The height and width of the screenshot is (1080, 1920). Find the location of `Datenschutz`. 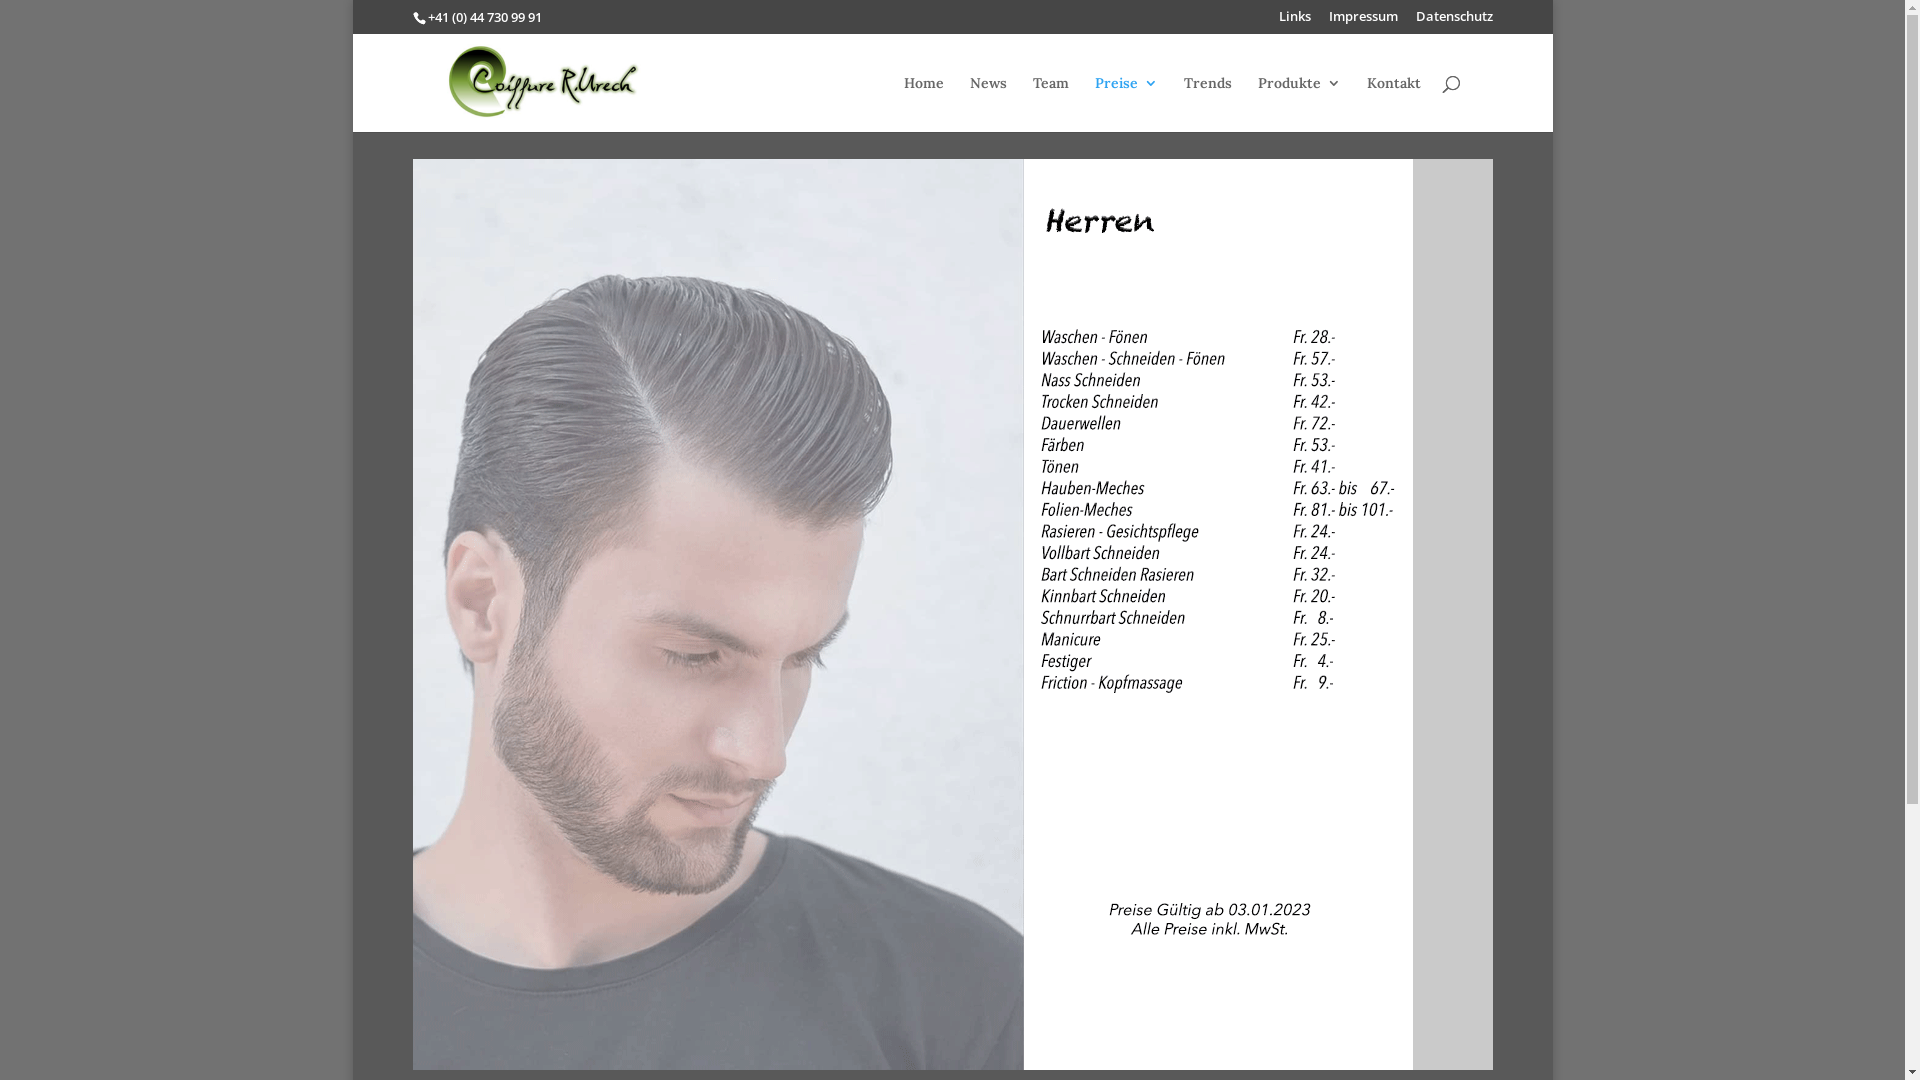

Datenschutz is located at coordinates (1454, 22).